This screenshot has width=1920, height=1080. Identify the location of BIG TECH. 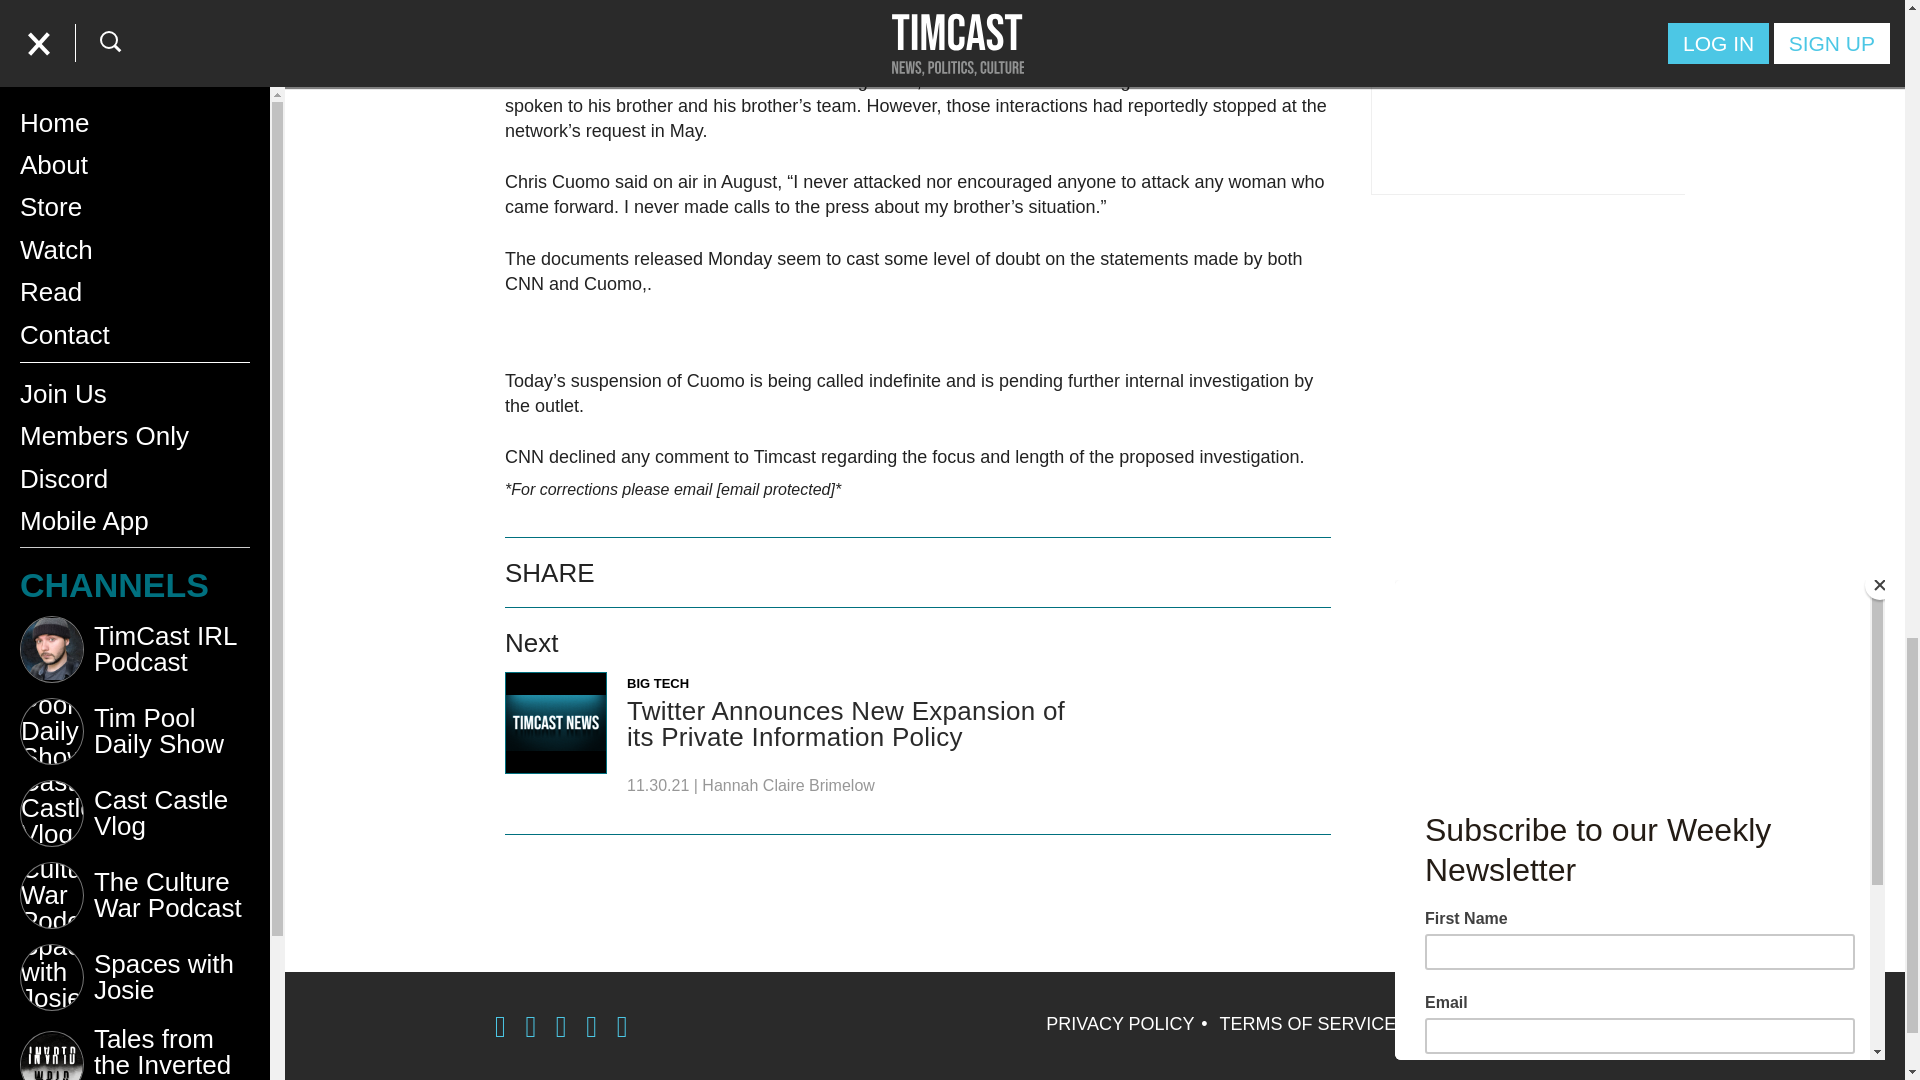
(658, 684).